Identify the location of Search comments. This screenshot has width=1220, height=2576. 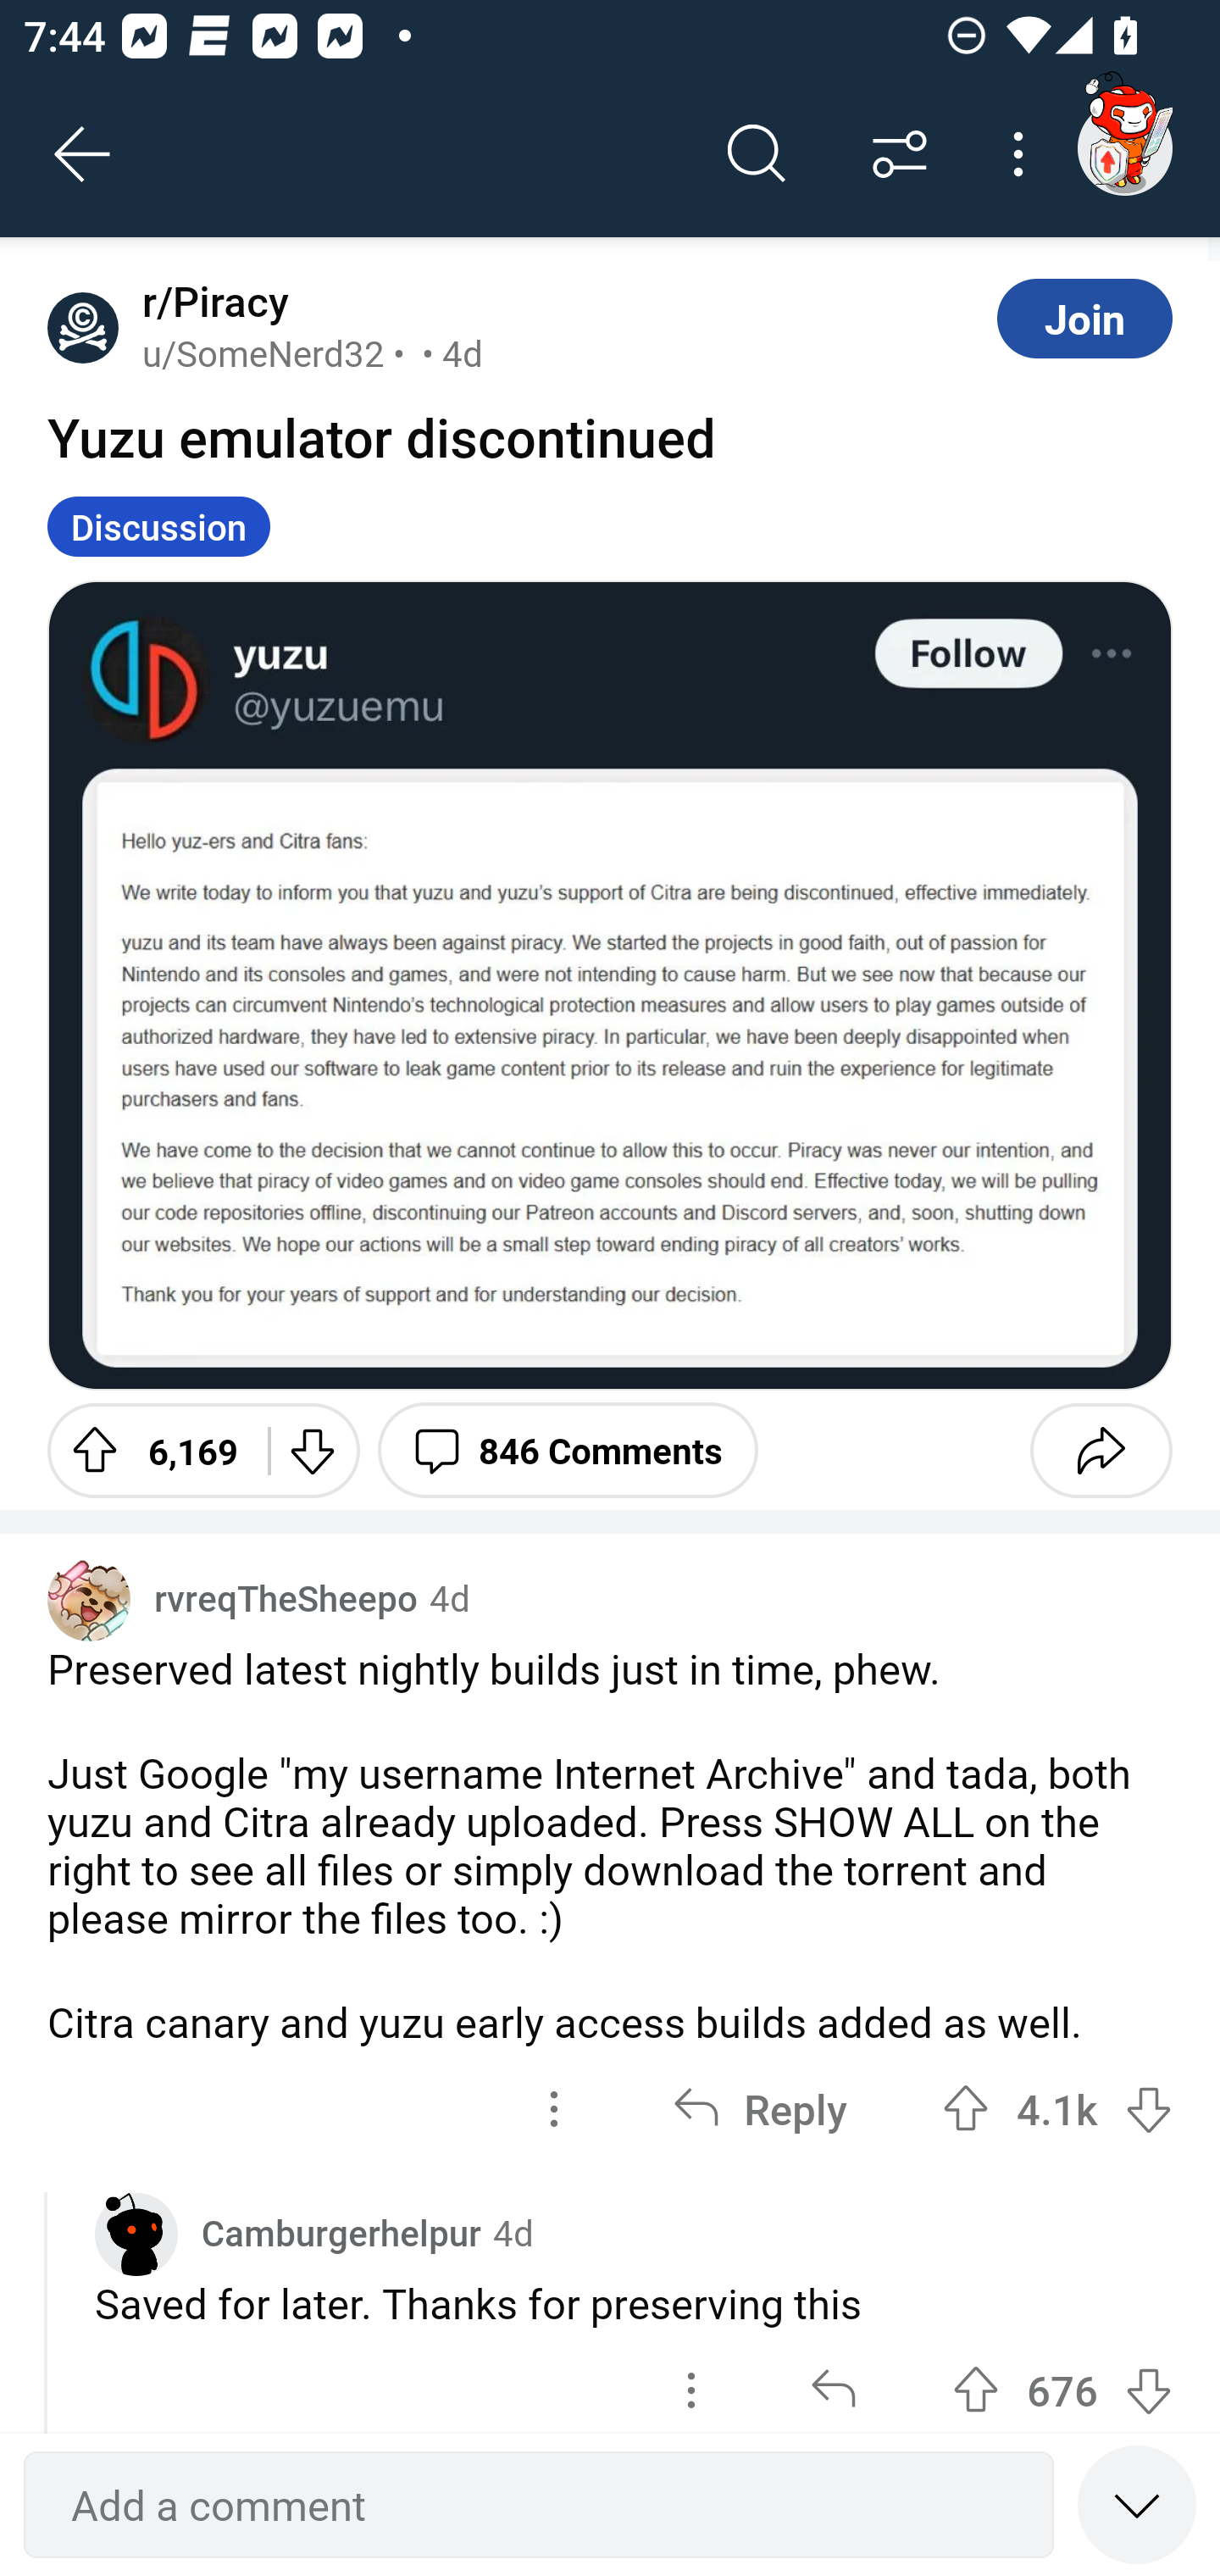
(757, 154).